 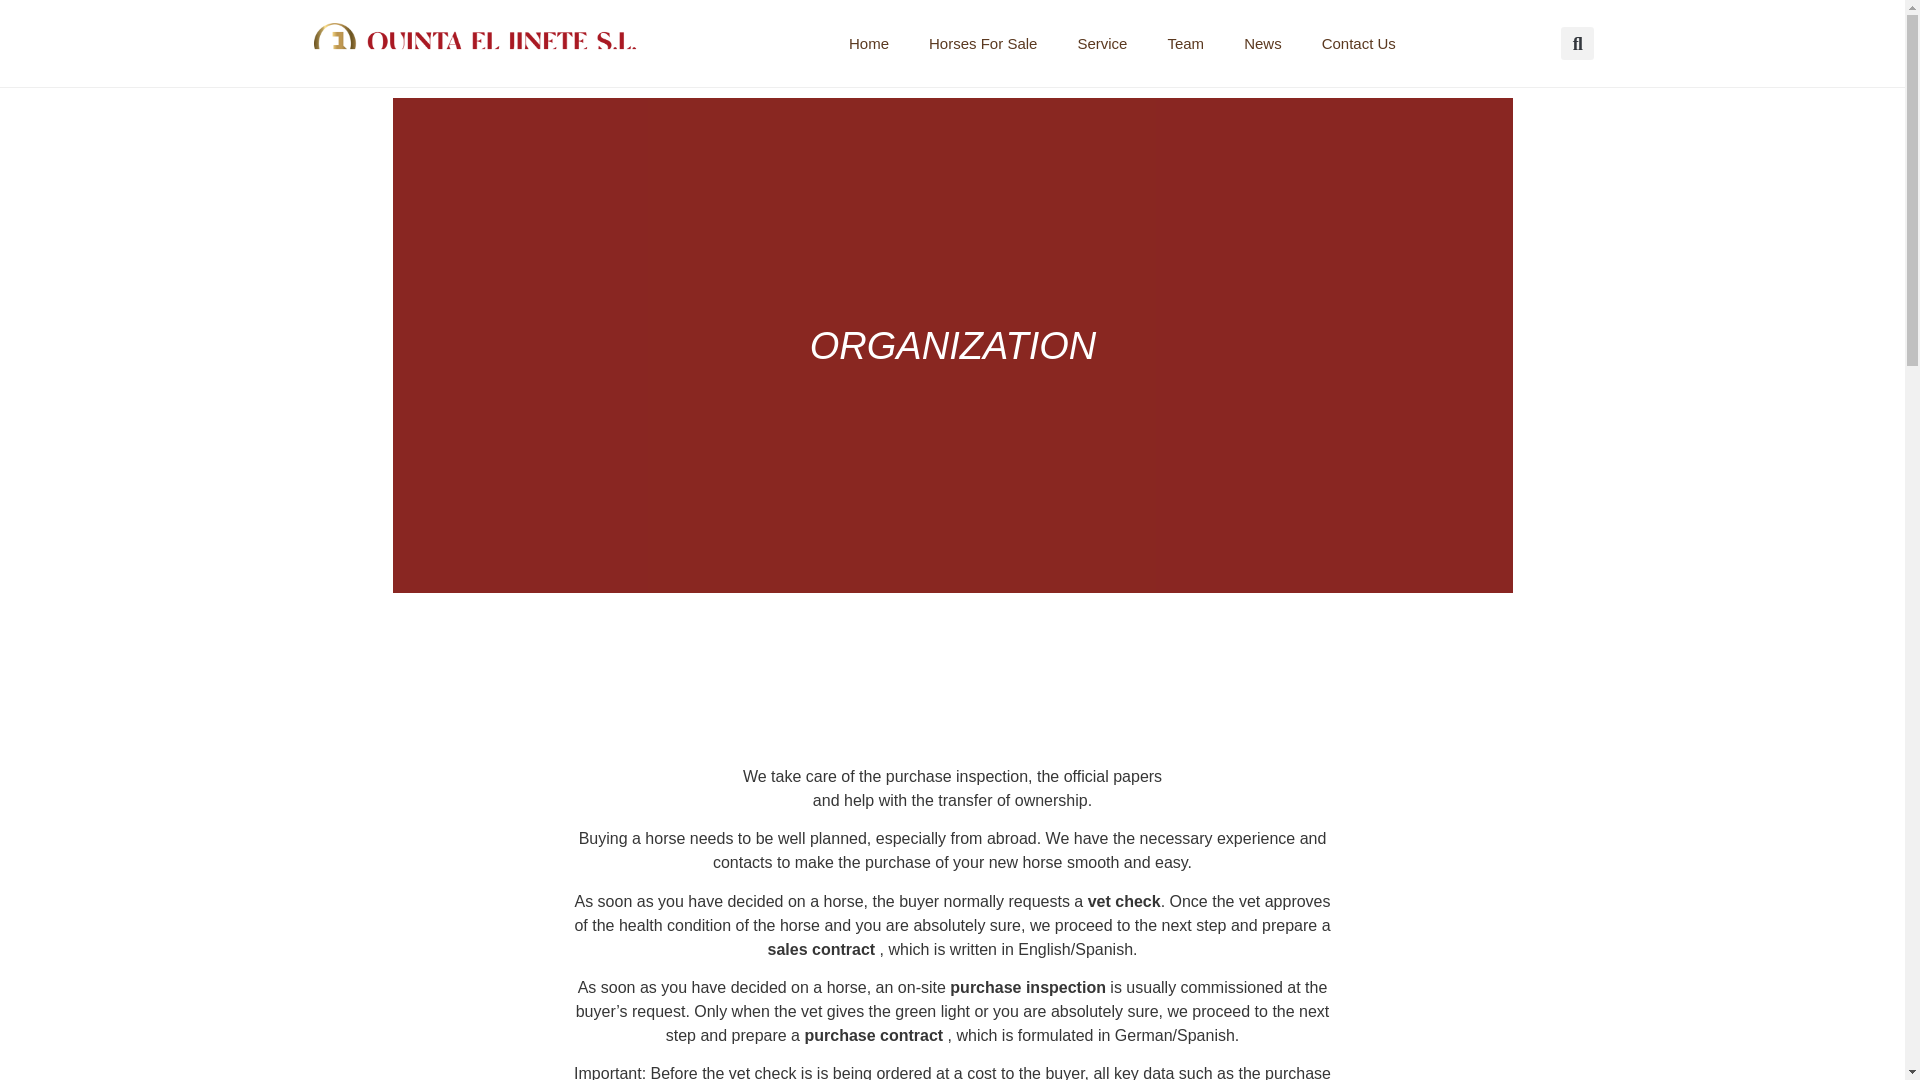 I want to click on Service, so click(x=1102, y=42).